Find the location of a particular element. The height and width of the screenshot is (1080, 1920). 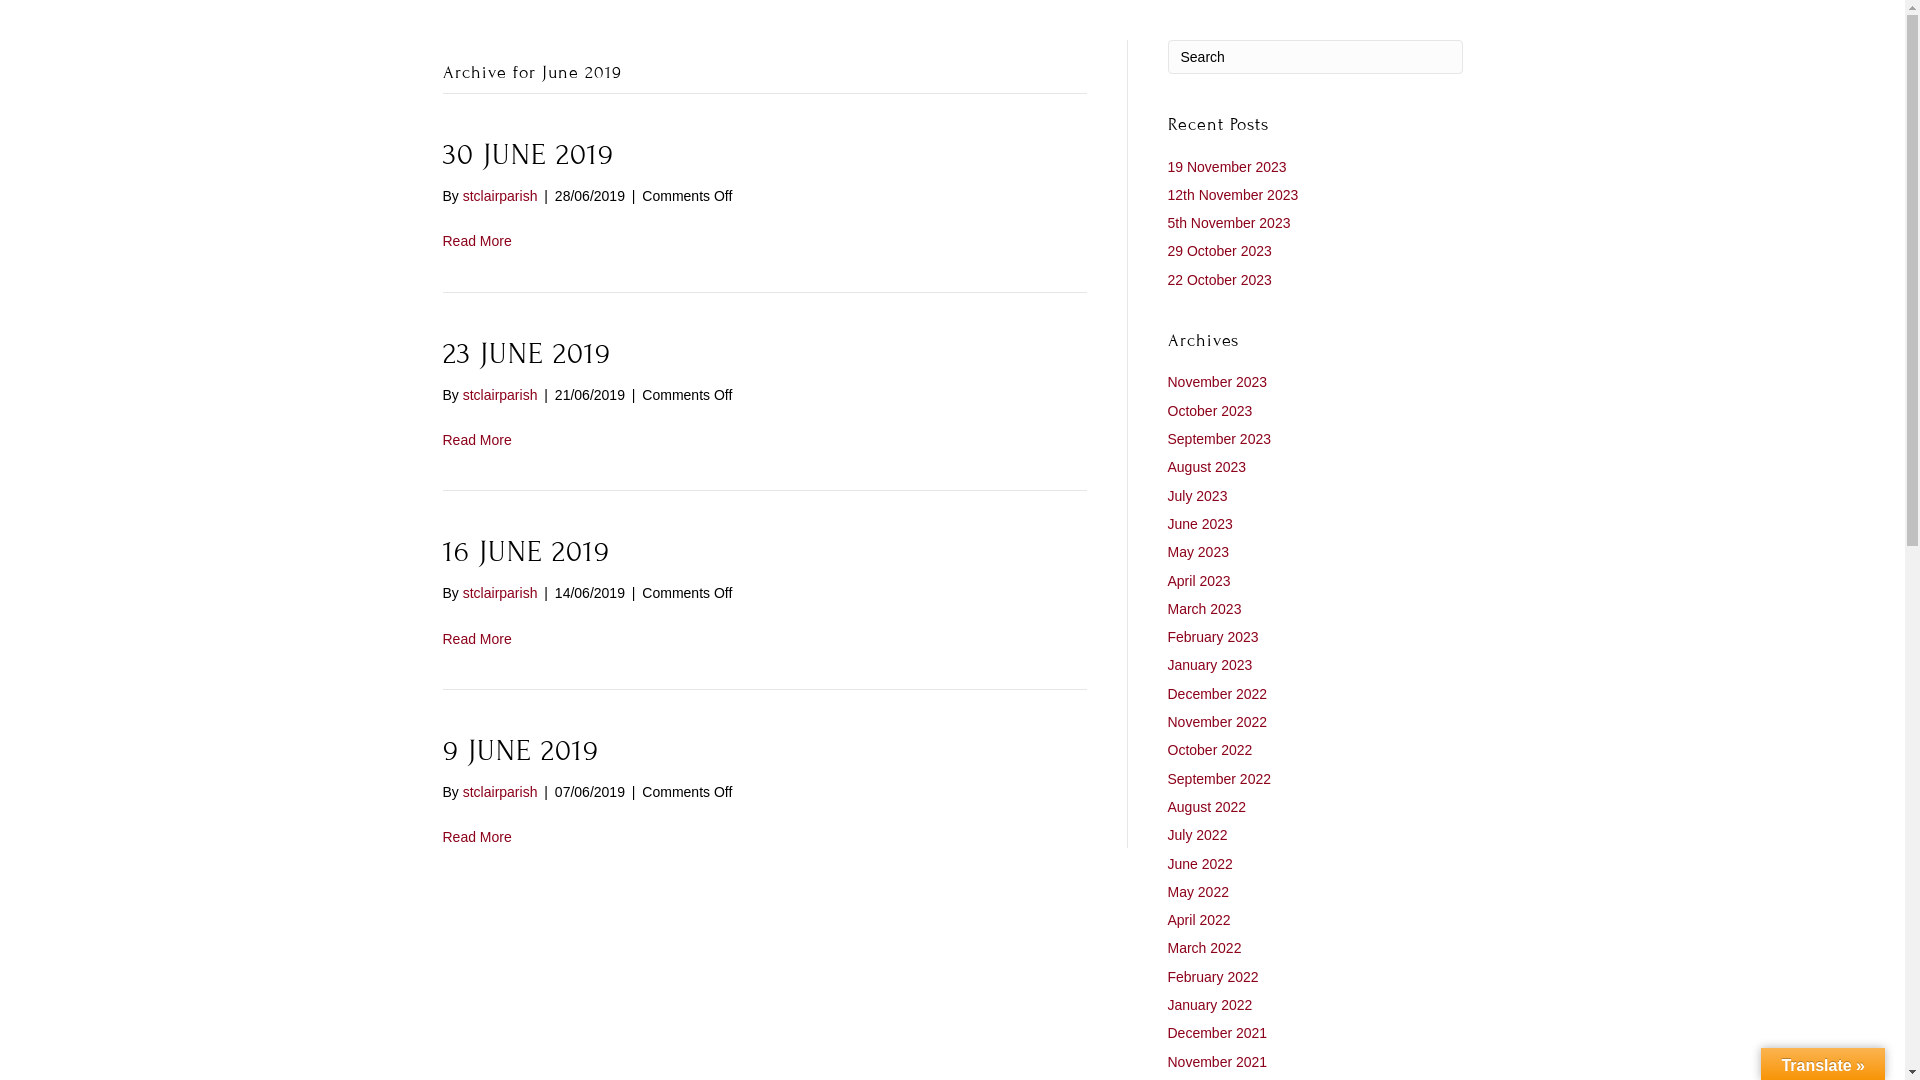

October 2022 is located at coordinates (1210, 750).